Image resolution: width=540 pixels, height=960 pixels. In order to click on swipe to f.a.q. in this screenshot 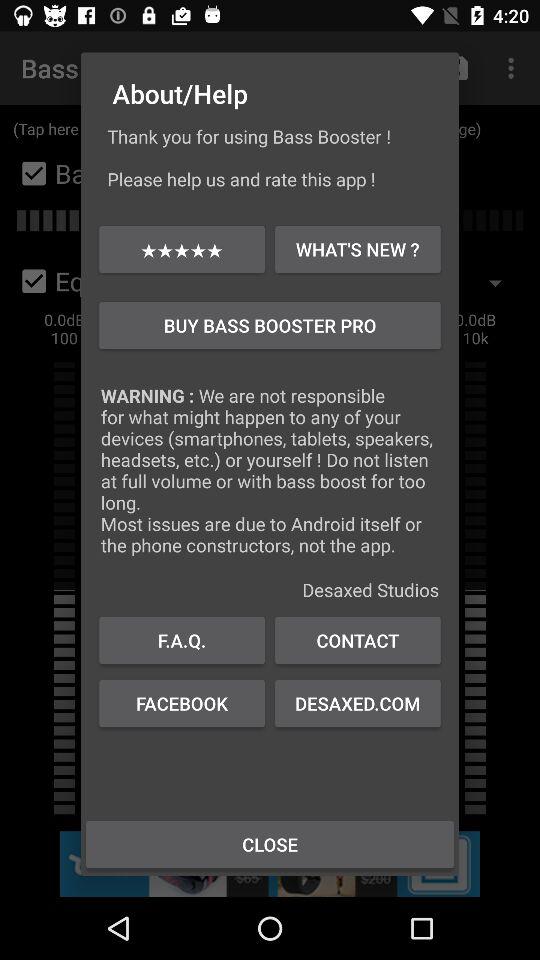, I will do `click(182, 640)`.